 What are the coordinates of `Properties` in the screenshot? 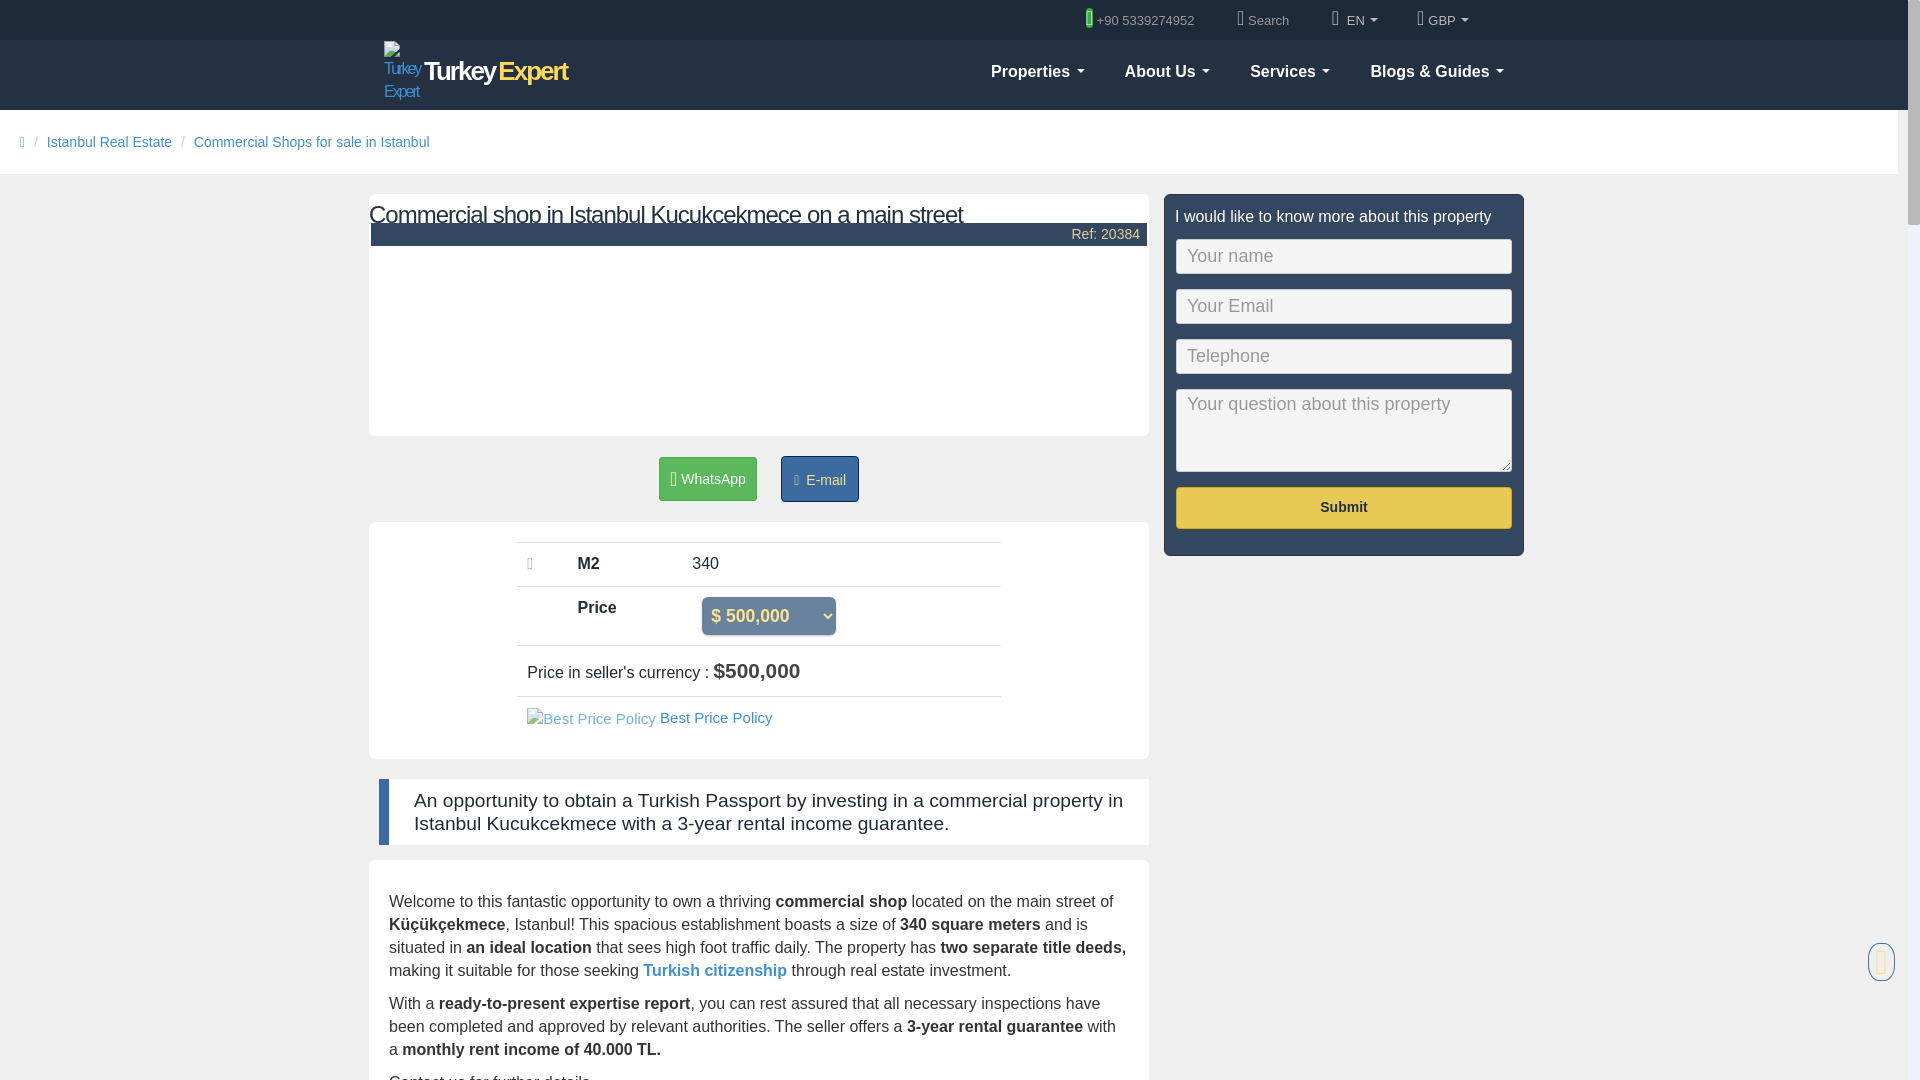 It's located at (475, 70).